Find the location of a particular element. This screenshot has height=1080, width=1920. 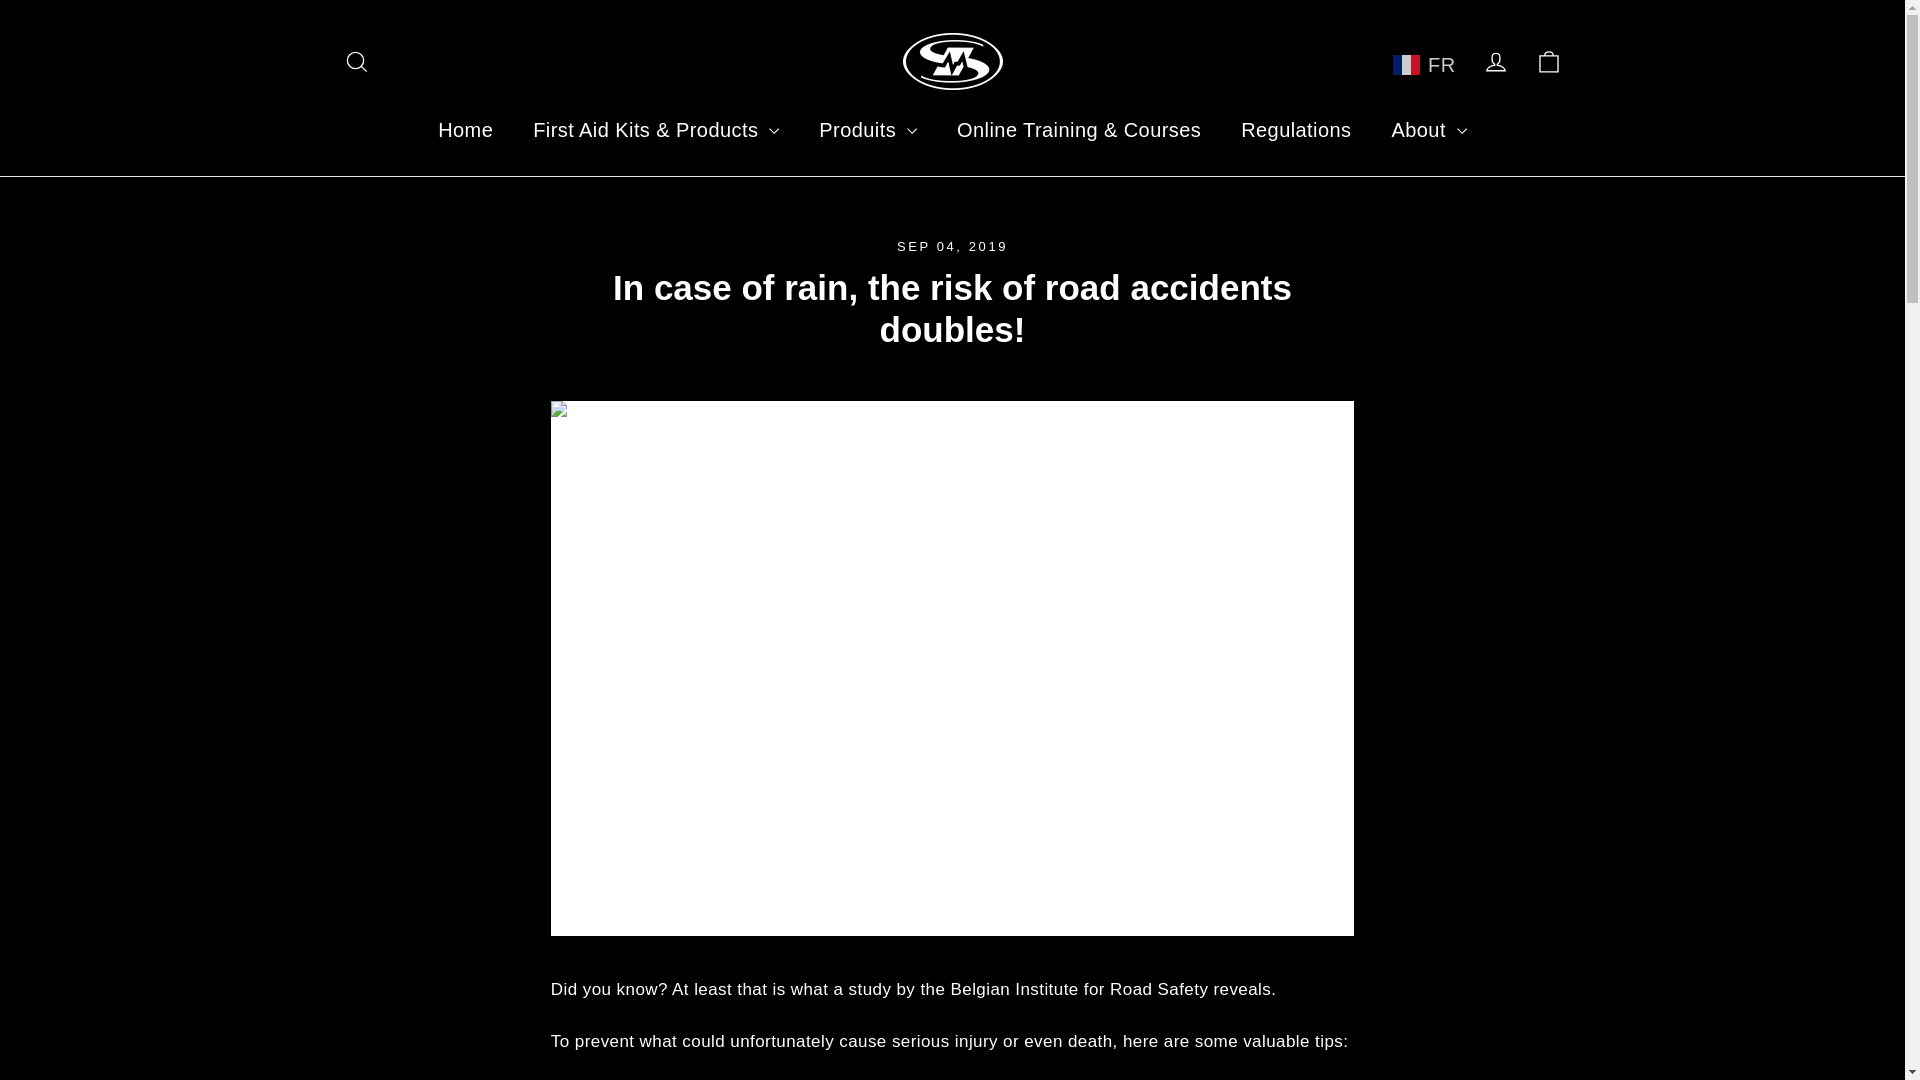

Log in is located at coordinates (1496, 62).